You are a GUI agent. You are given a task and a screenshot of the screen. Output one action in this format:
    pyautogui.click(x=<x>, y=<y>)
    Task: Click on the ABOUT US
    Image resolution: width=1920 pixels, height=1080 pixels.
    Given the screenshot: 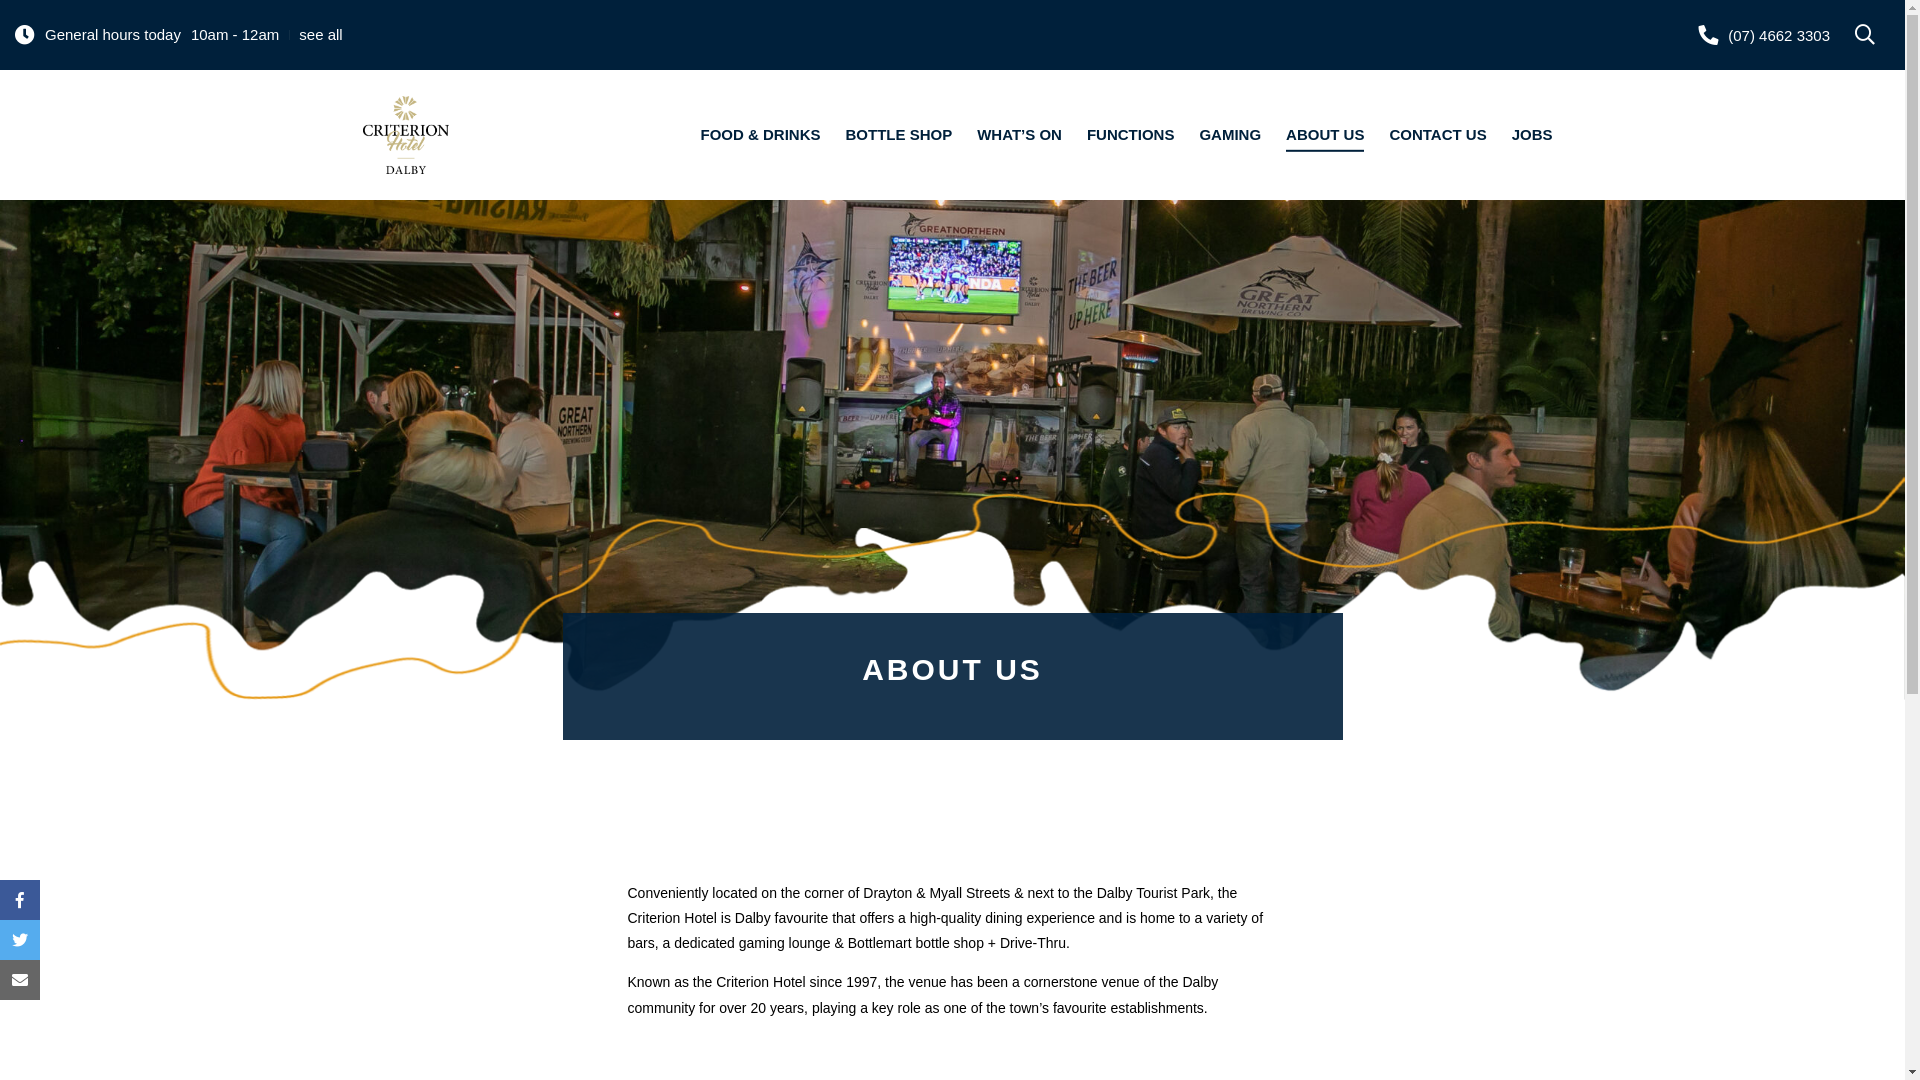 What is the action you would take?
    pyautogui.click(x=1325, y=139)
    